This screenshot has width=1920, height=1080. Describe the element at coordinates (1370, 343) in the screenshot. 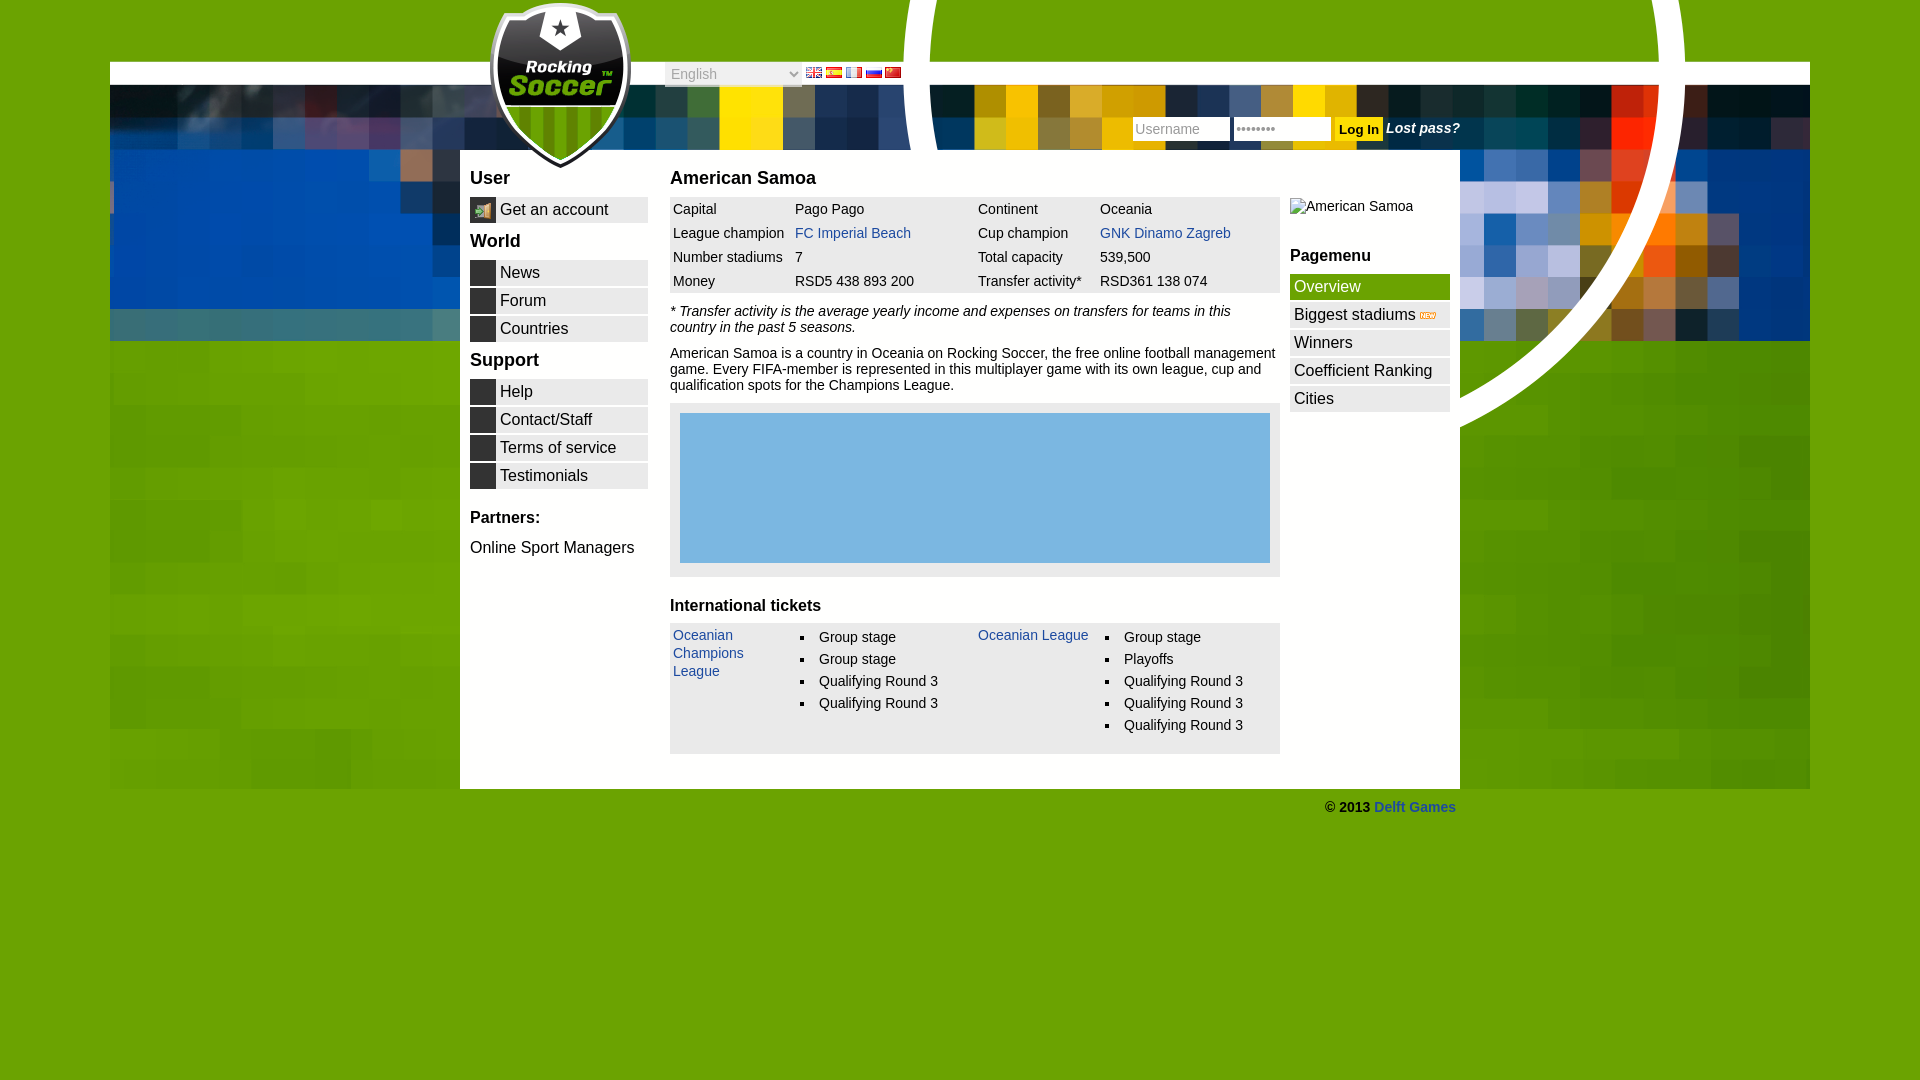

I see `Winners` at that location.